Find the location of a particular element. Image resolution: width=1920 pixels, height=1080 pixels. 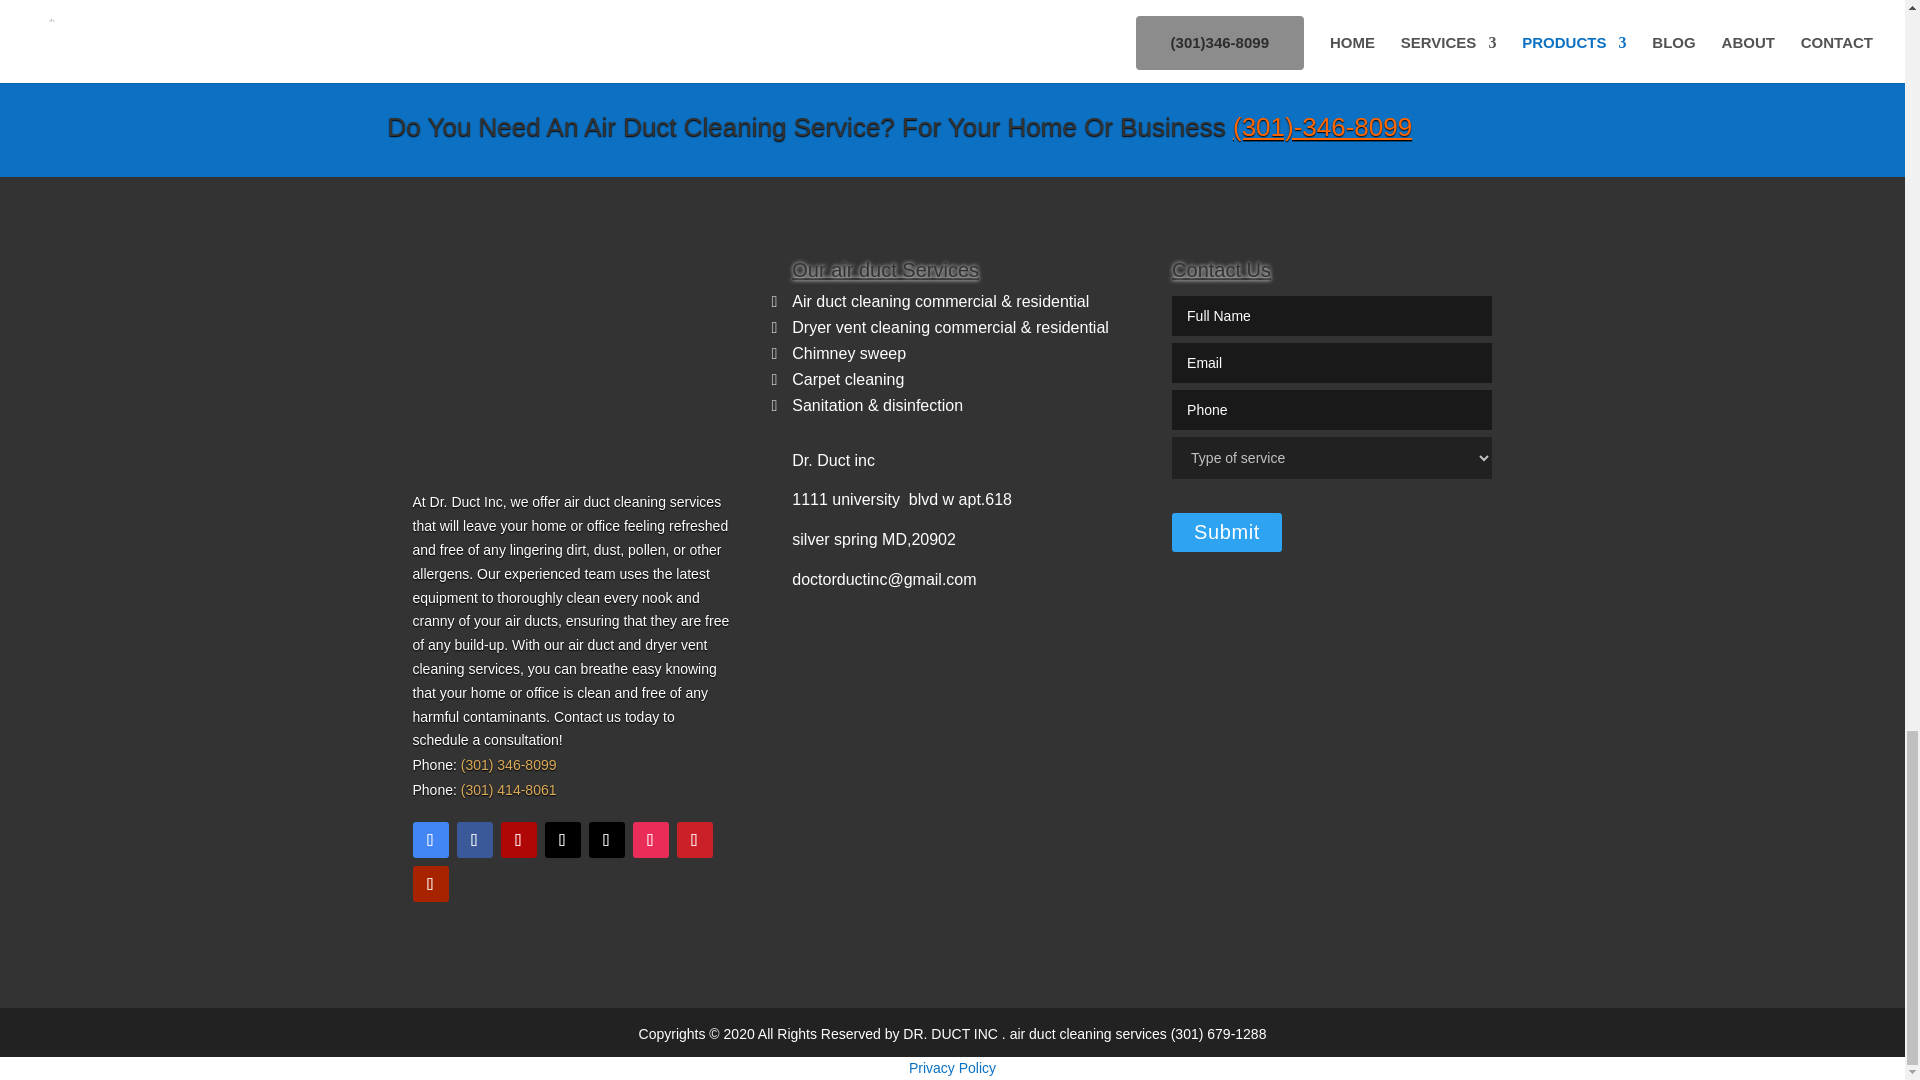

Follow on Google is located at coordinates (430, 839).